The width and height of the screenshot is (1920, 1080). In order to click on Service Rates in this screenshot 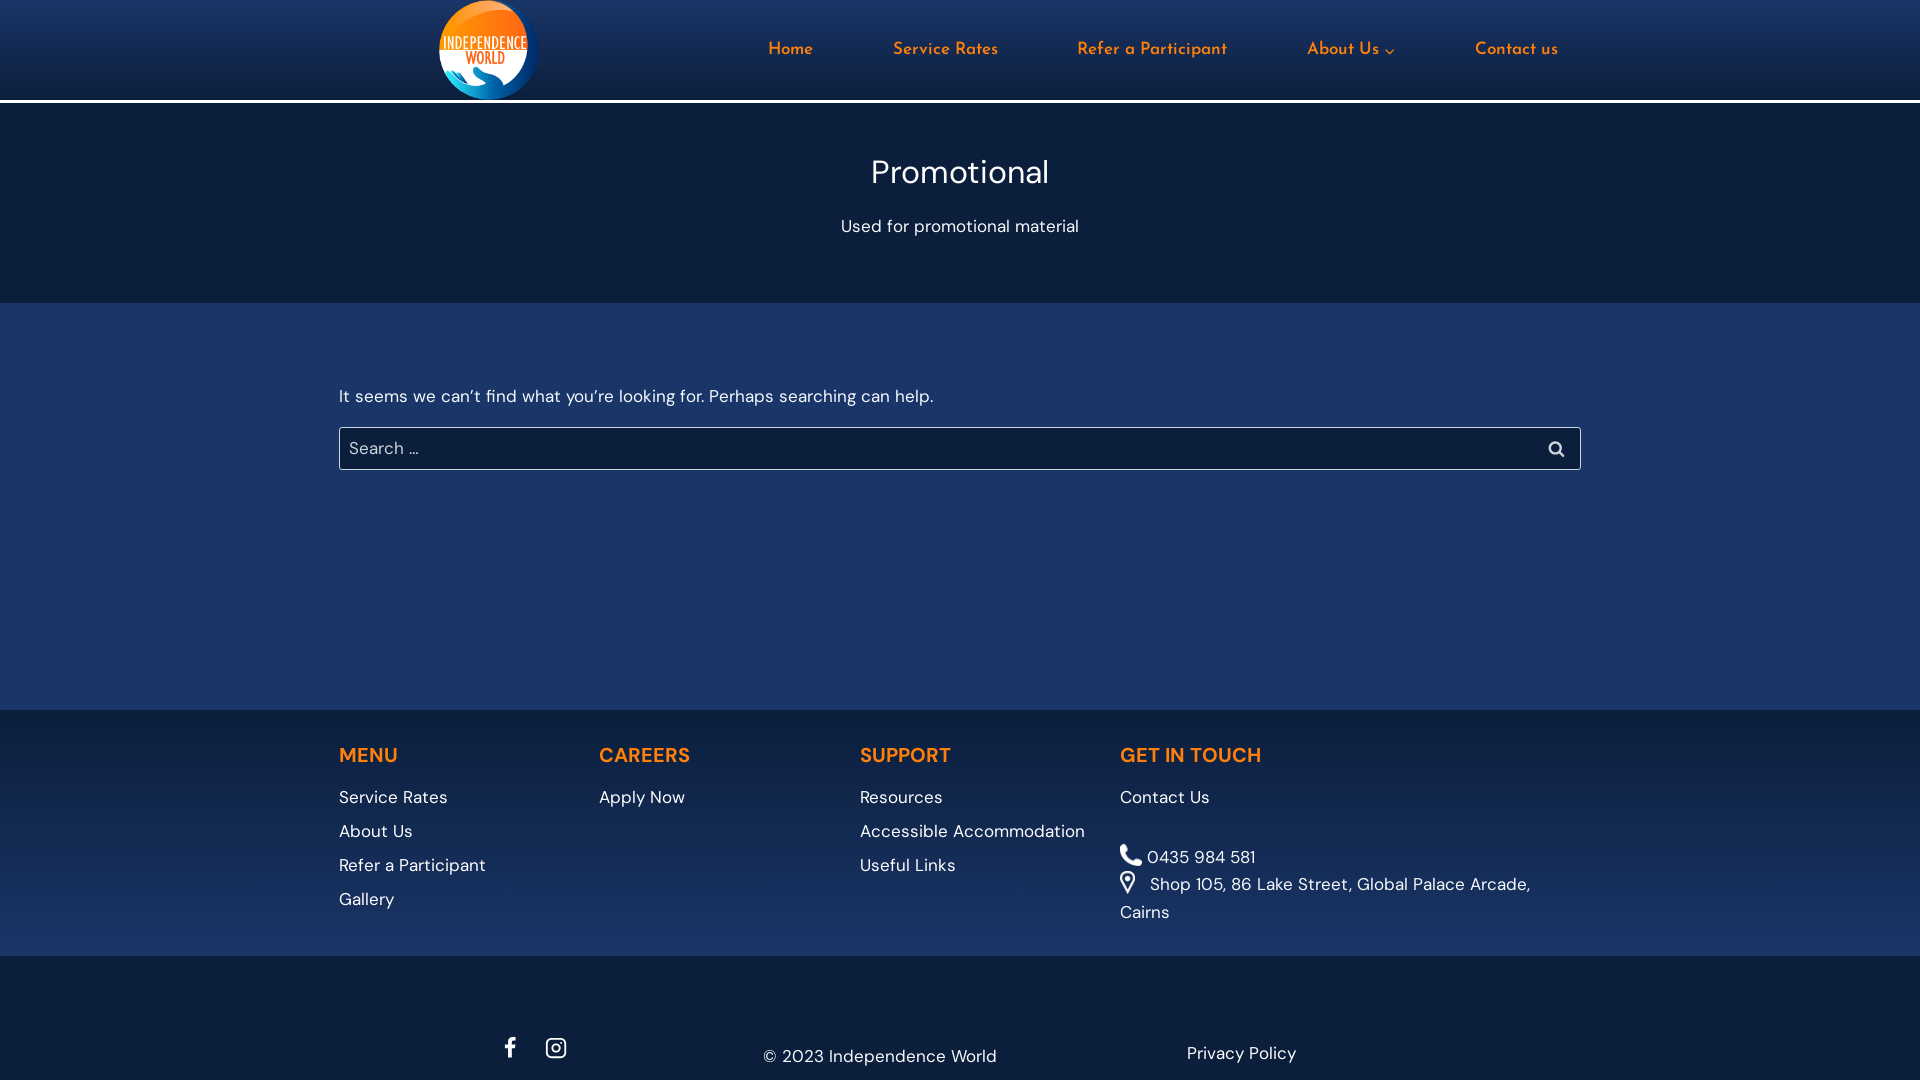, I will do `click(946, 50)`.